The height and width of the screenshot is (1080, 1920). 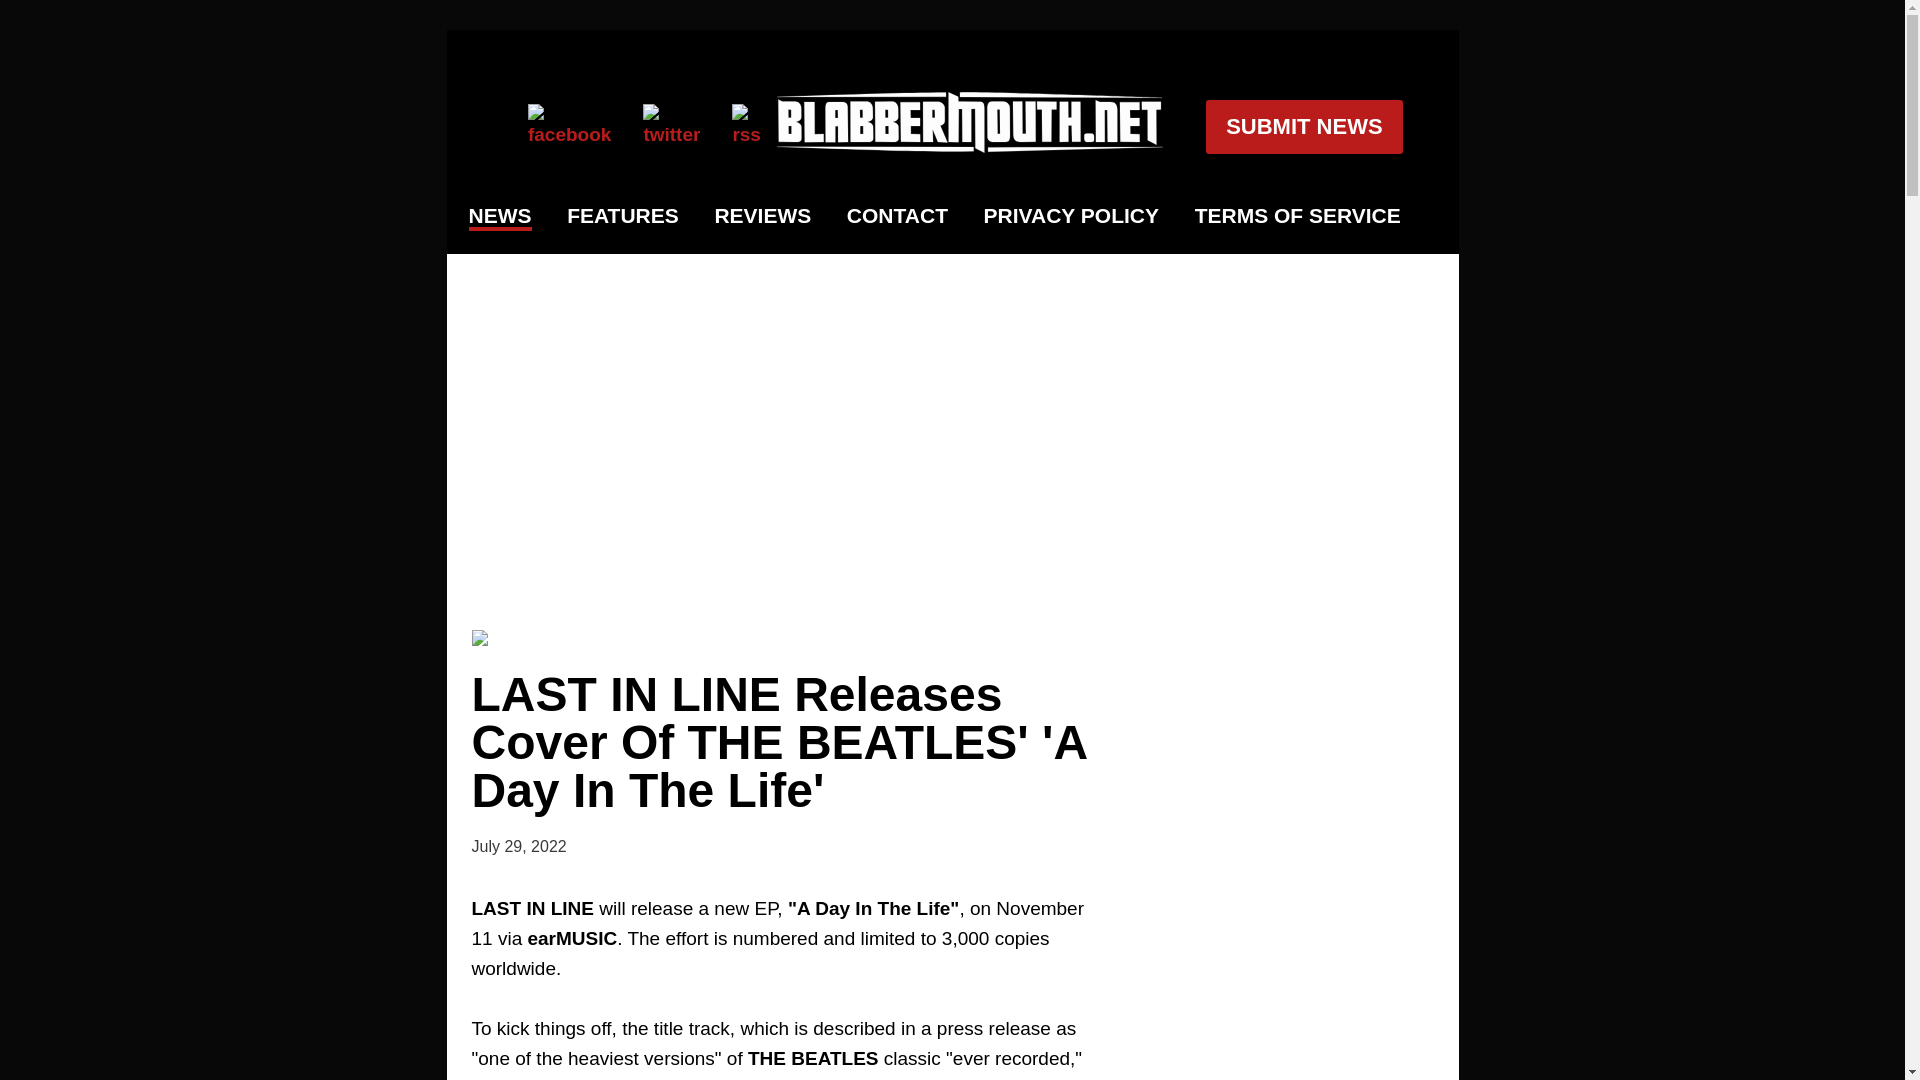 I want to click on CONTACT, so click(x=897, y=216).